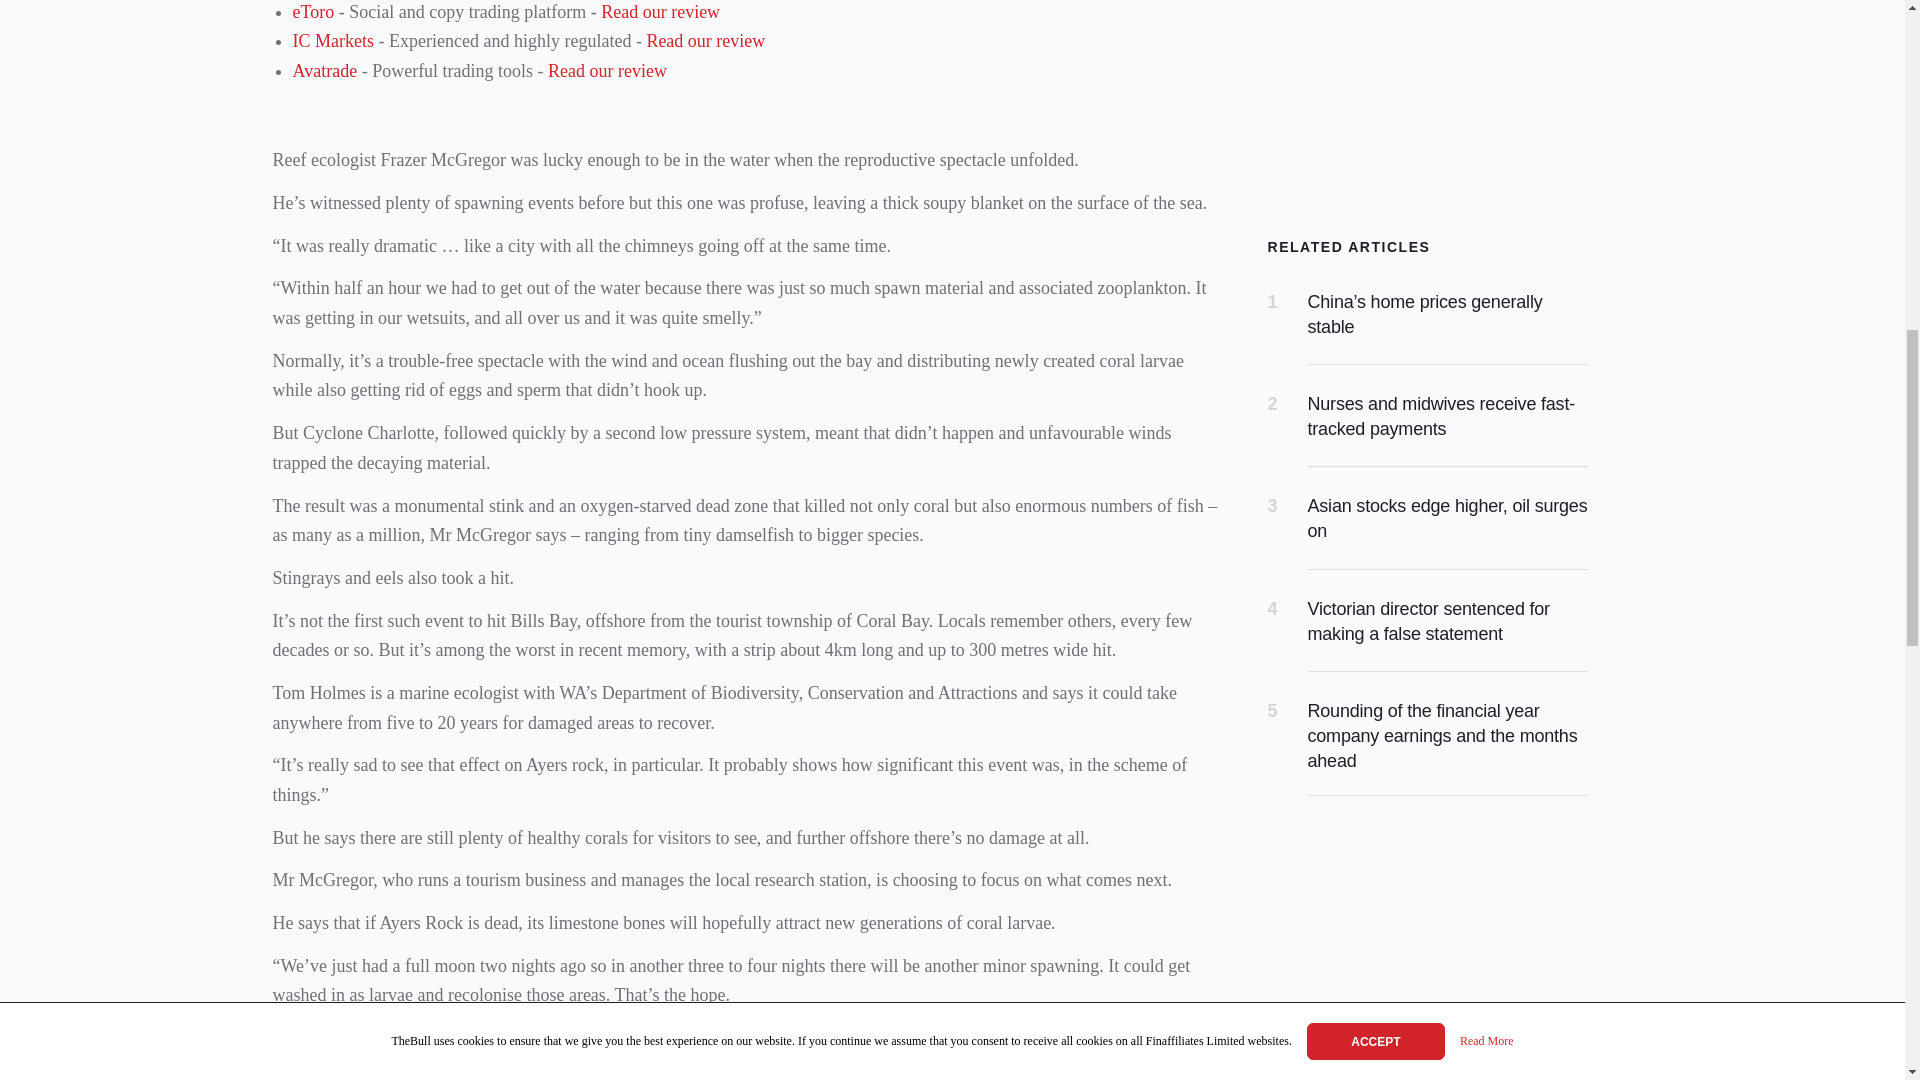  I want to click on Nurses and midwives receive fast-tracked payments, so click(1442, 416).